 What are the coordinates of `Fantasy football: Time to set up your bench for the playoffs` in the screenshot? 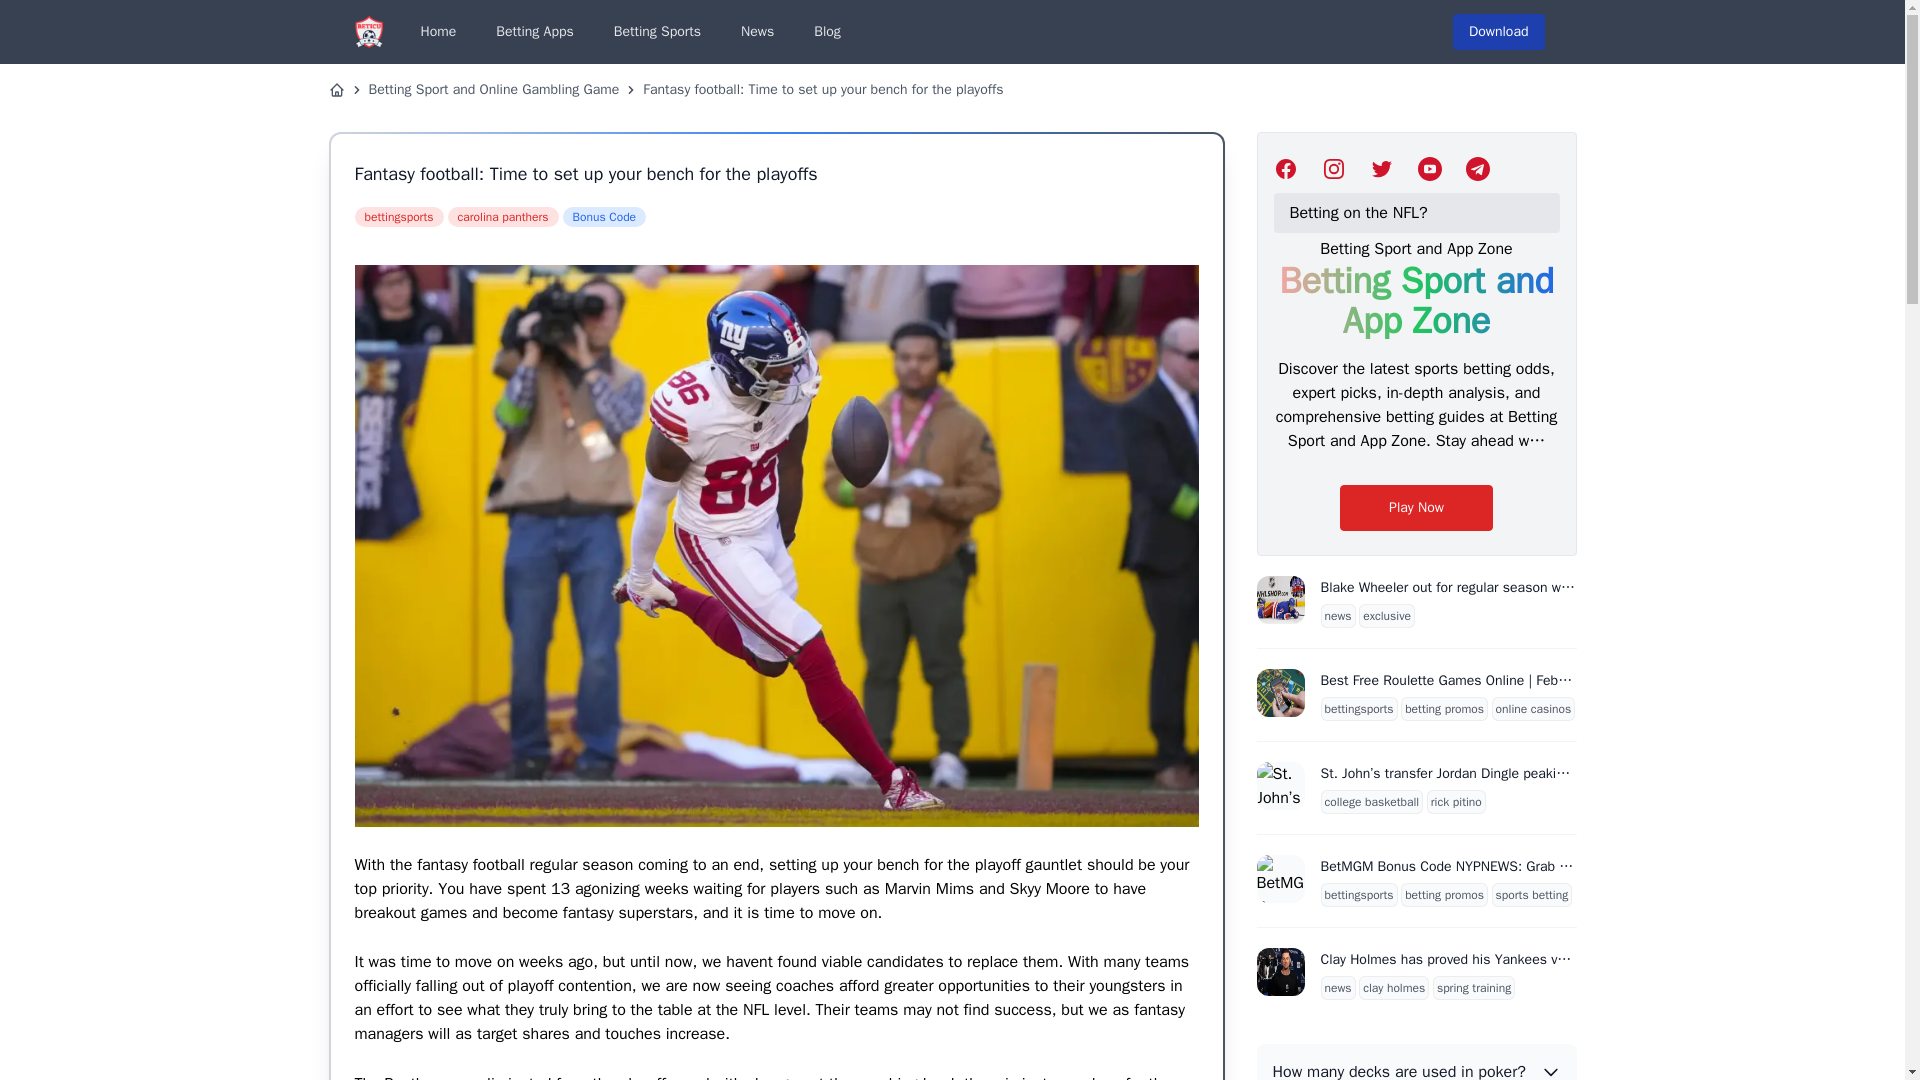 It's located at (822, 90).